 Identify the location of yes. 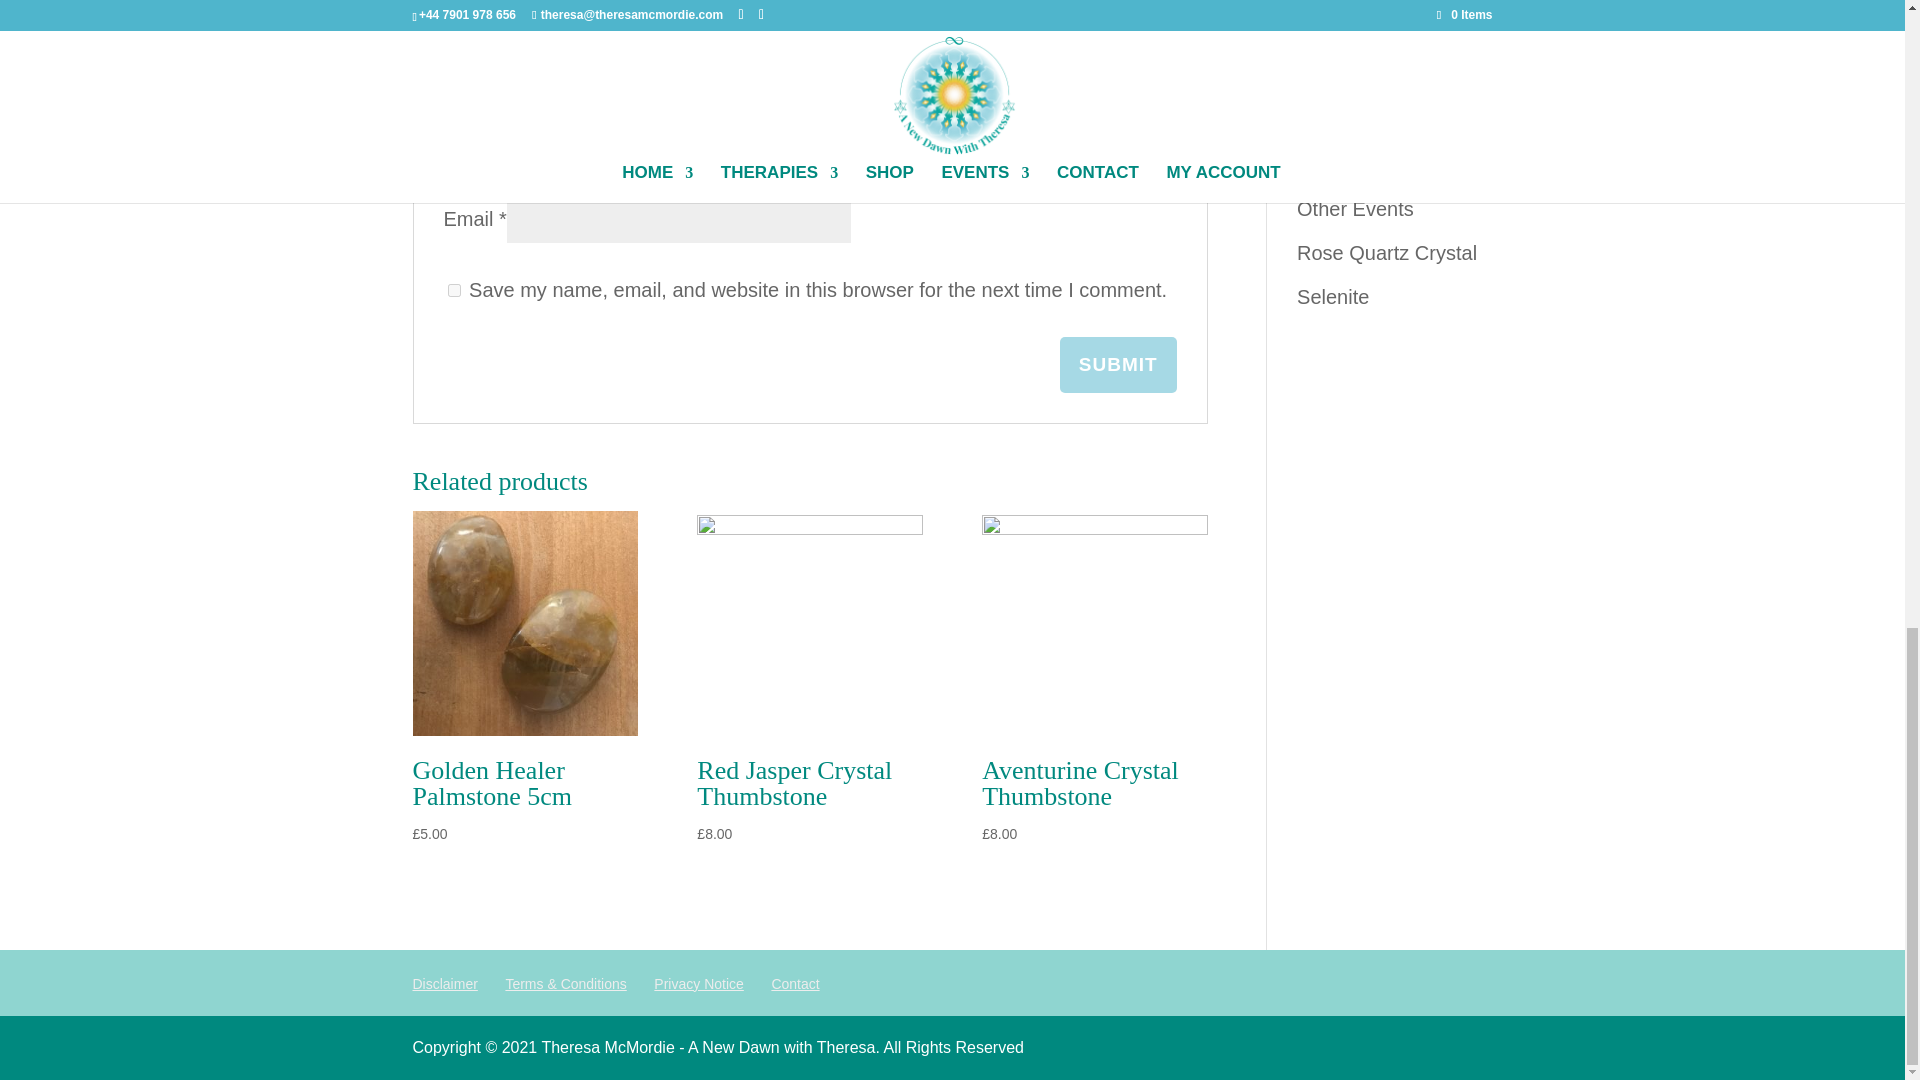
(454, 290).